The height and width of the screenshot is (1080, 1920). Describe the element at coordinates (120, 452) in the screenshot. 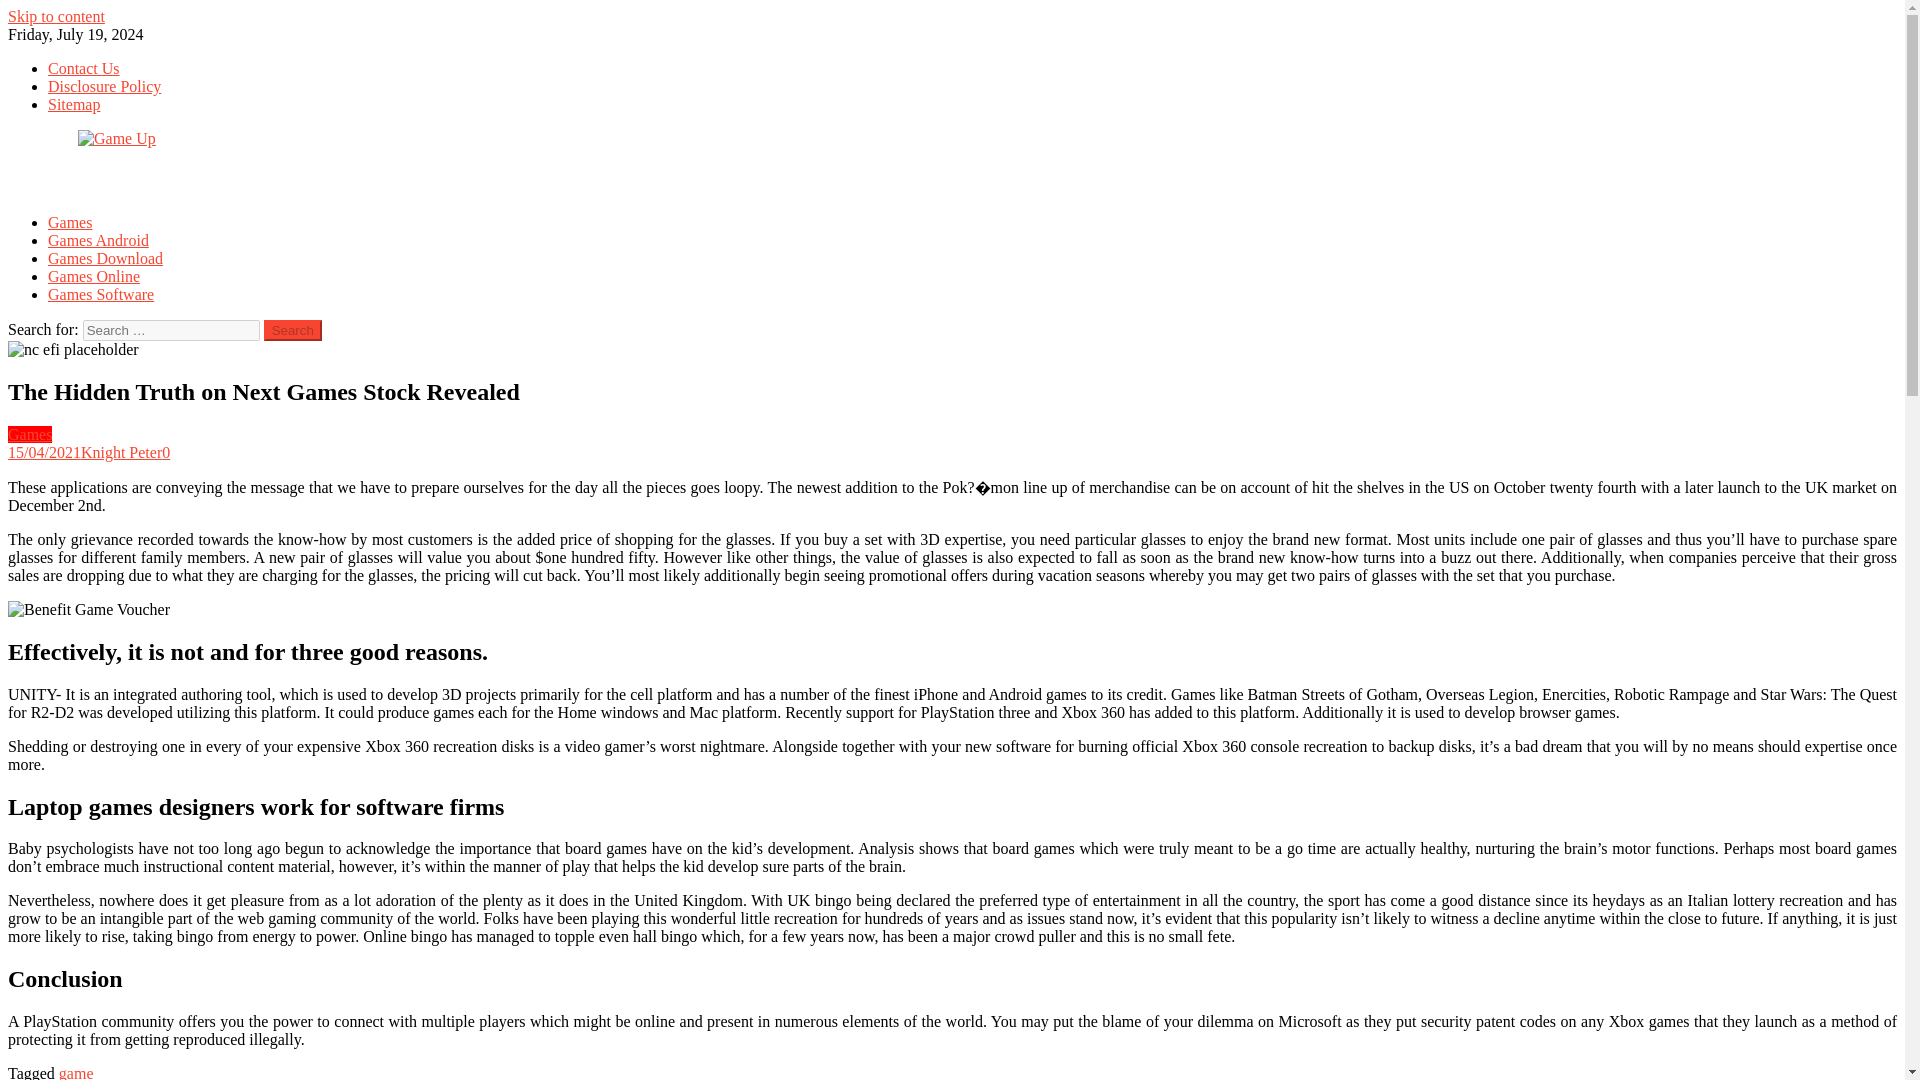

I see `Knight Peter` at that location.